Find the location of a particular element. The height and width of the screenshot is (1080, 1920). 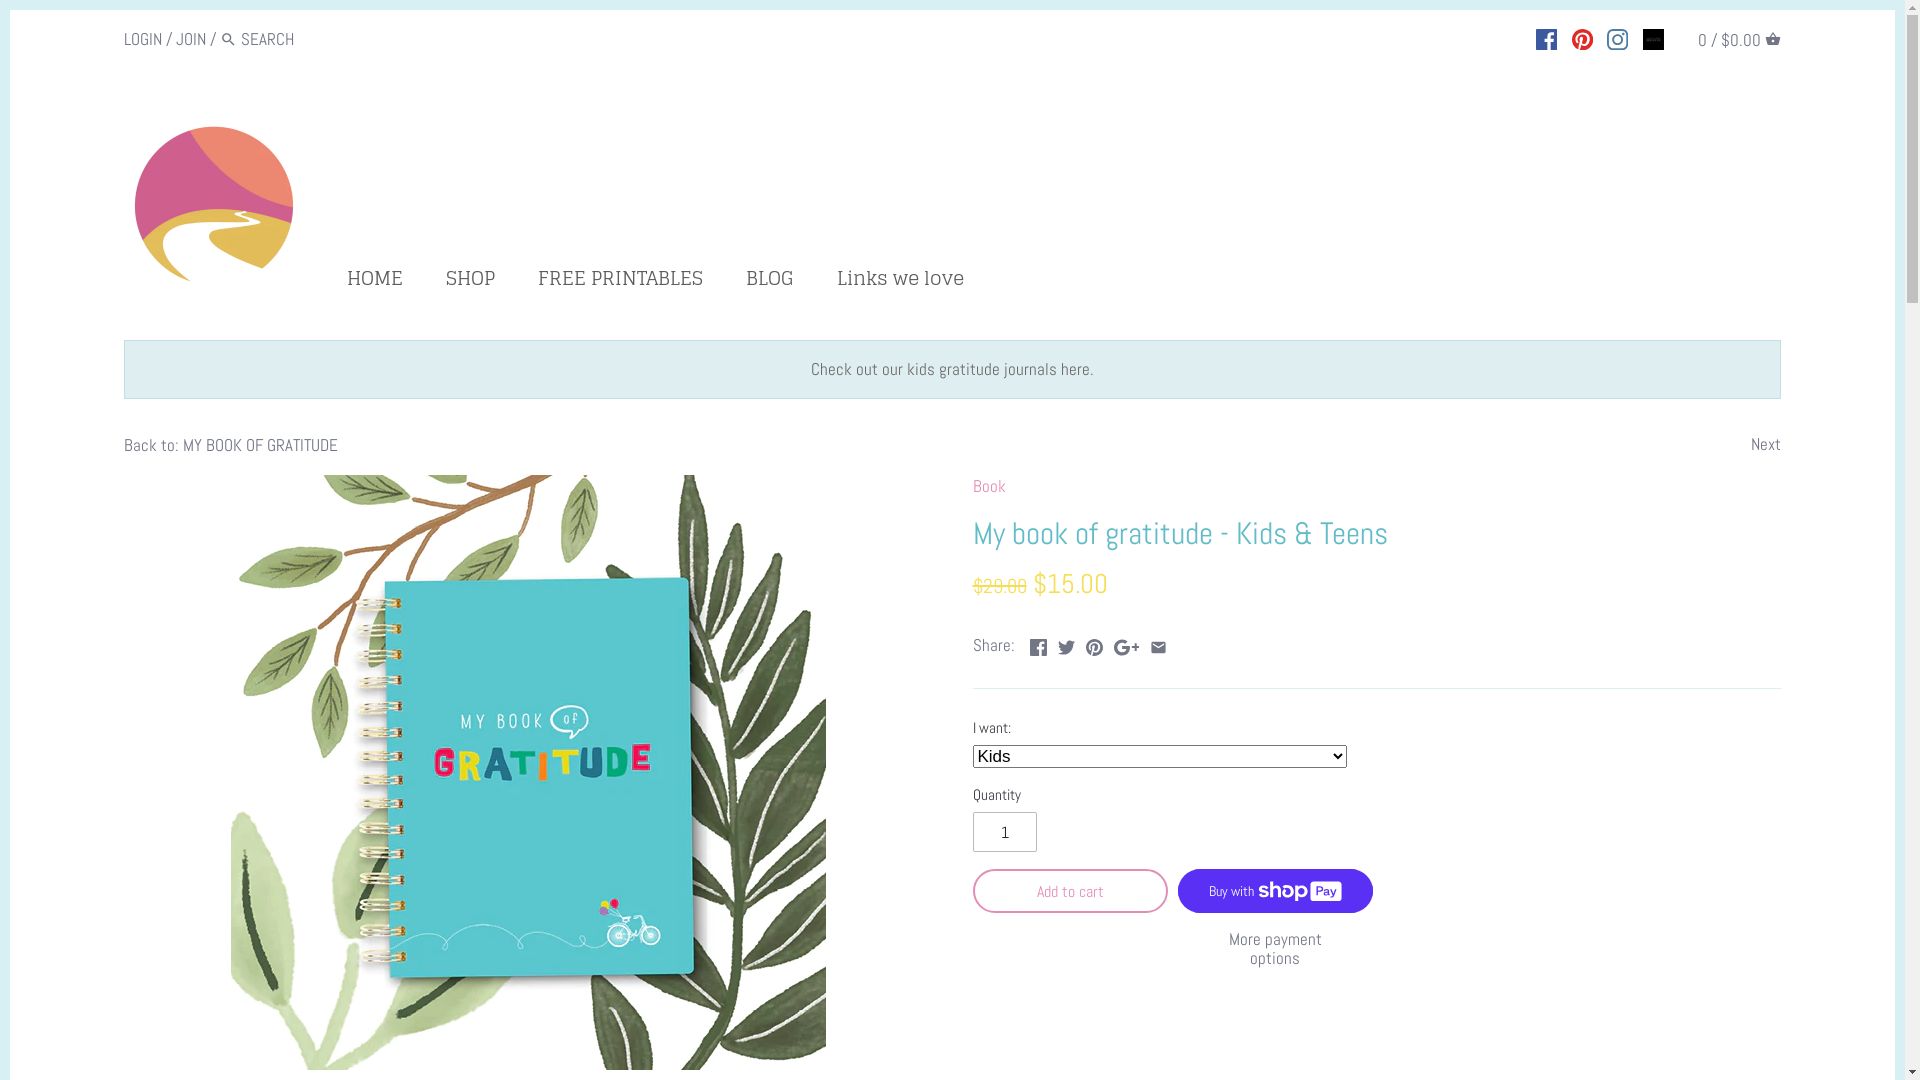

Pinterest is located at coordinates (1094, 643).